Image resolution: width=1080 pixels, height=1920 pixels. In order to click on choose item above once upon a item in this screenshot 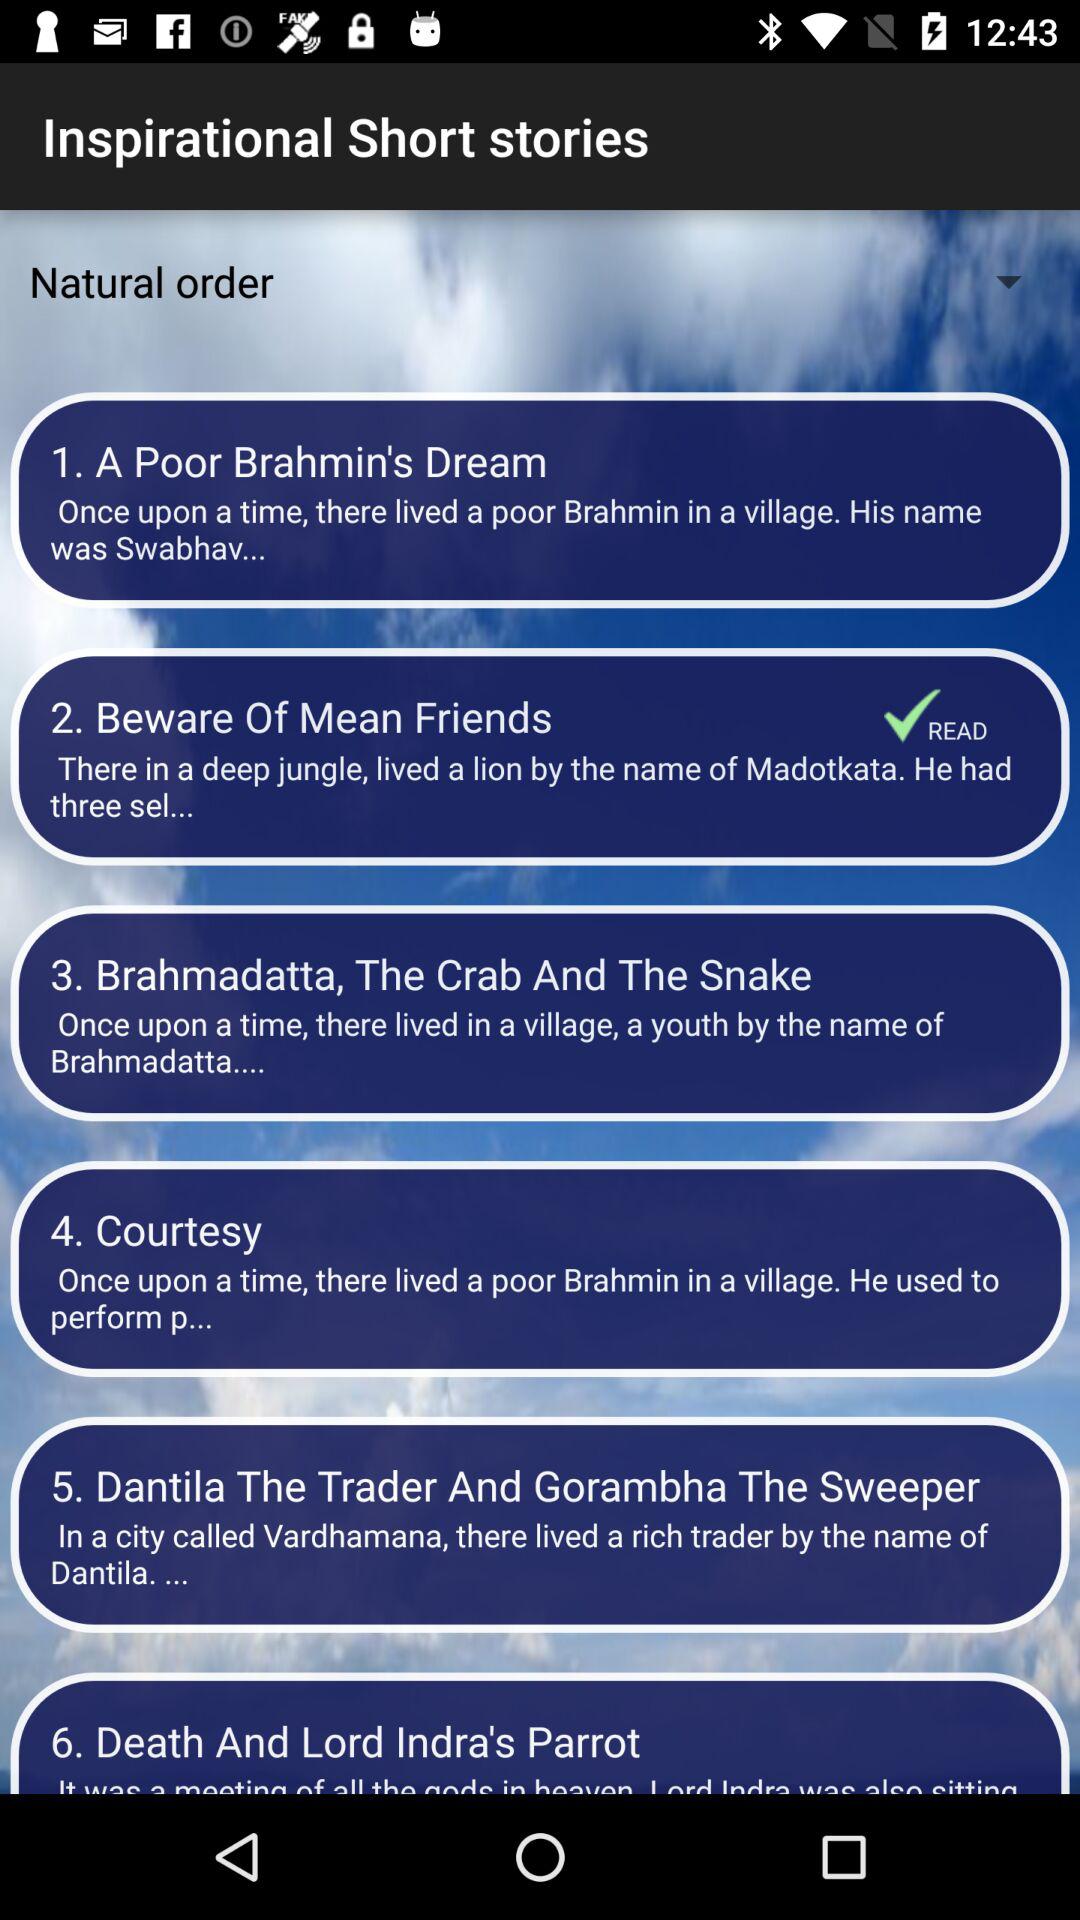, I will do `click(540, 974)`.